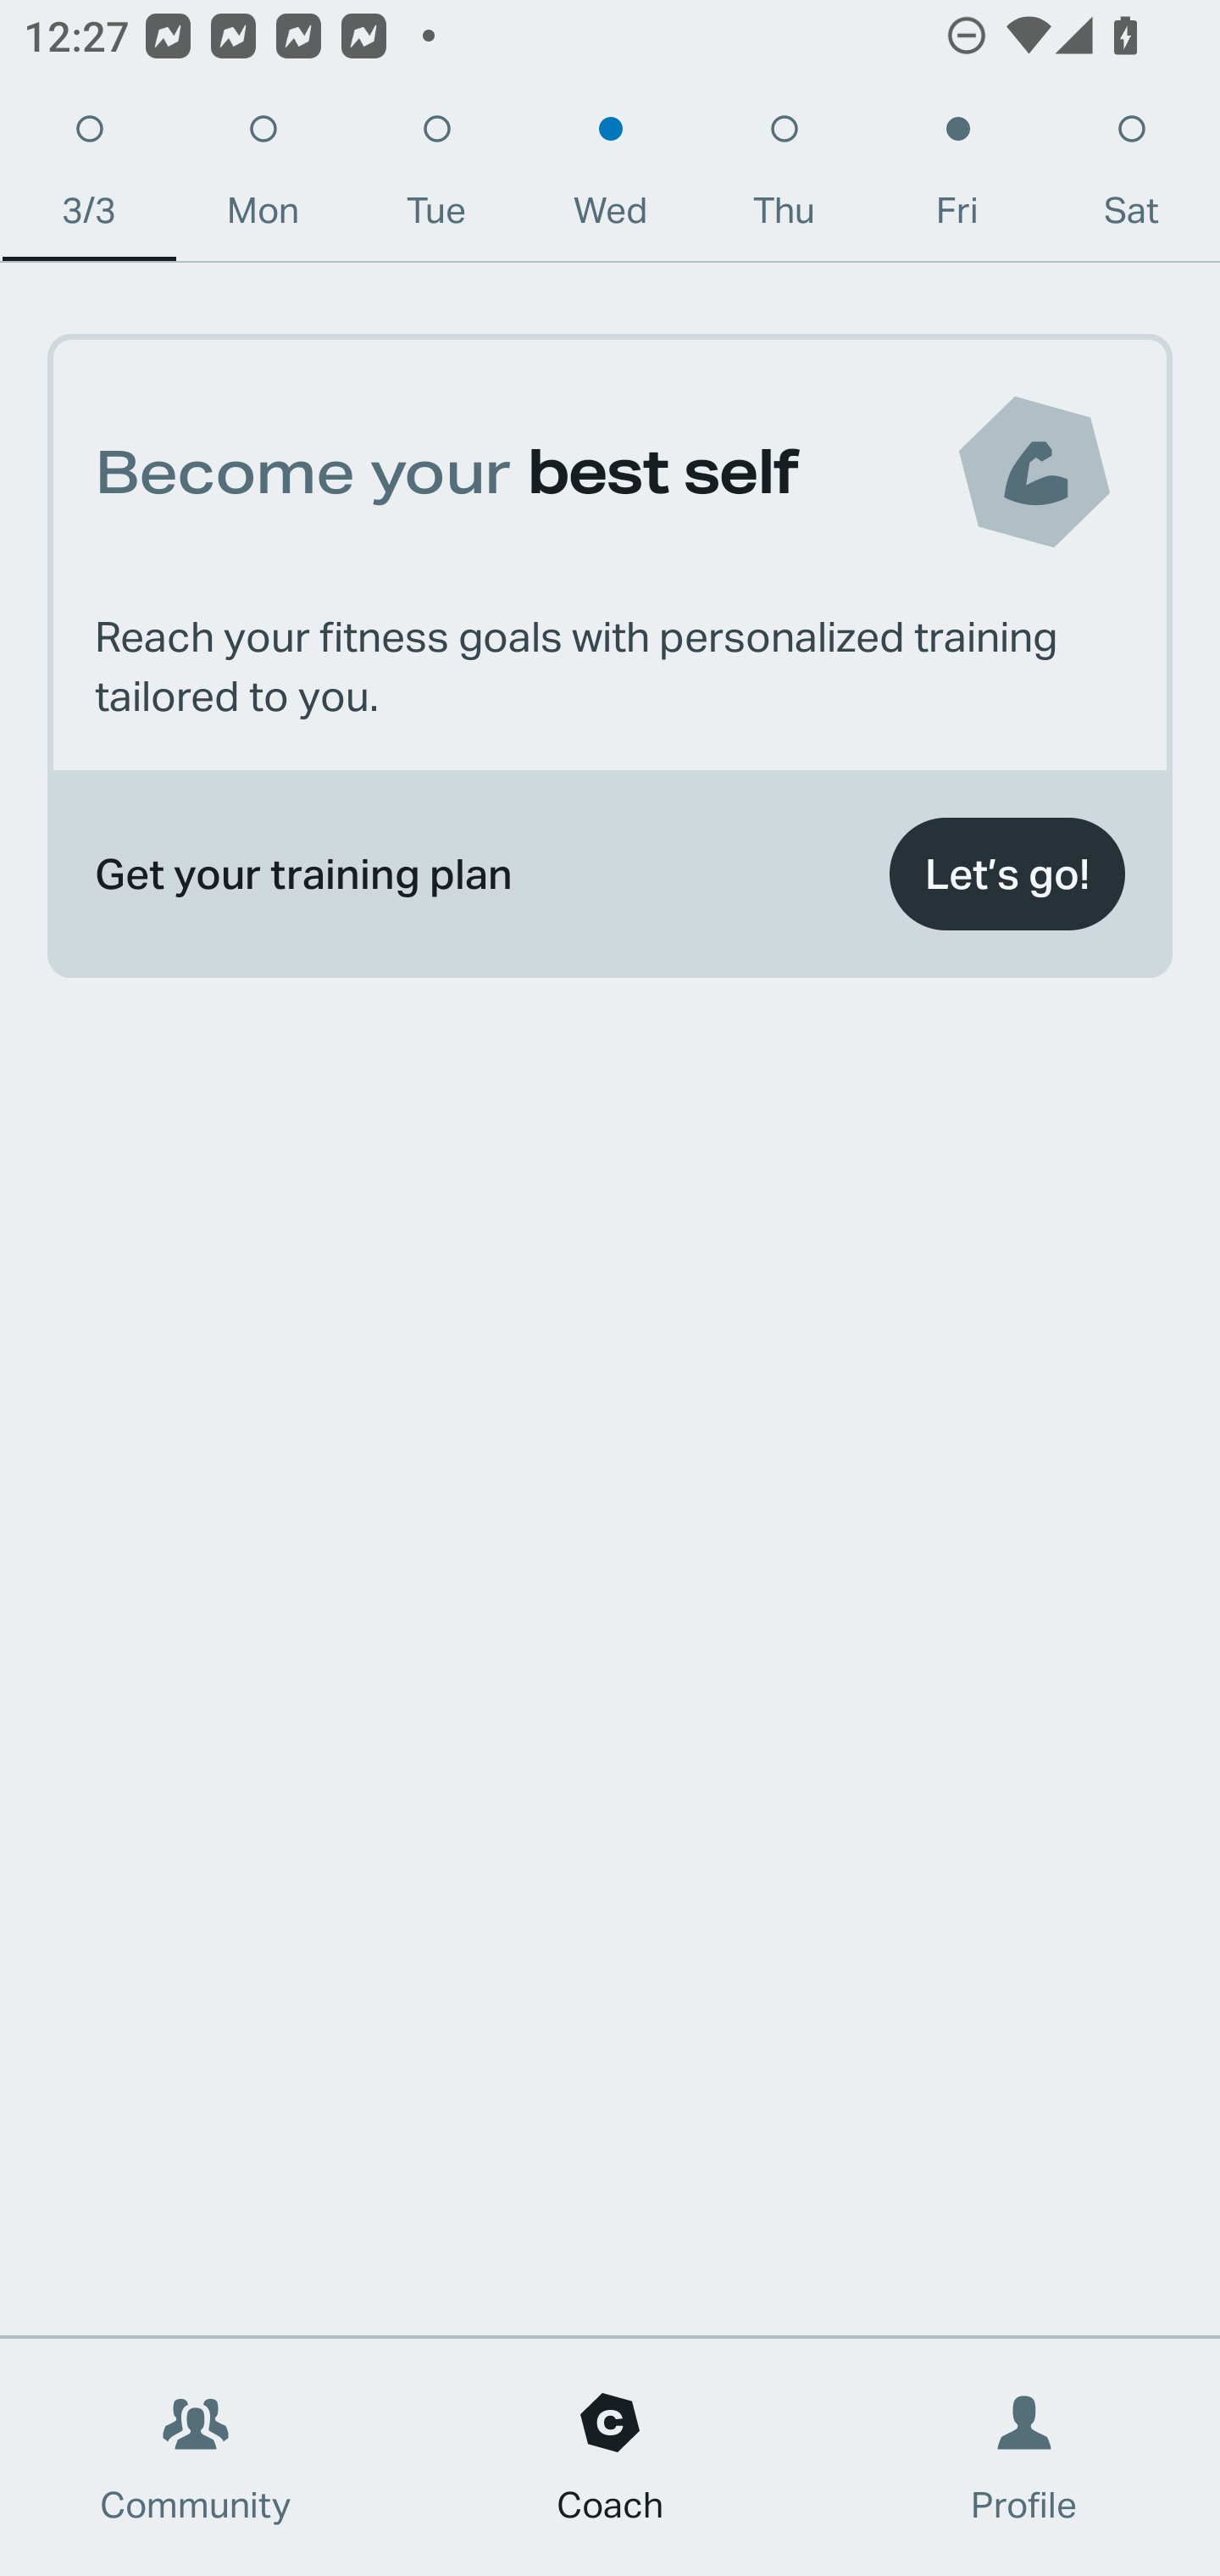 The image size is (1220, 2576). I want to click on Profile, so click(1025, 2457).